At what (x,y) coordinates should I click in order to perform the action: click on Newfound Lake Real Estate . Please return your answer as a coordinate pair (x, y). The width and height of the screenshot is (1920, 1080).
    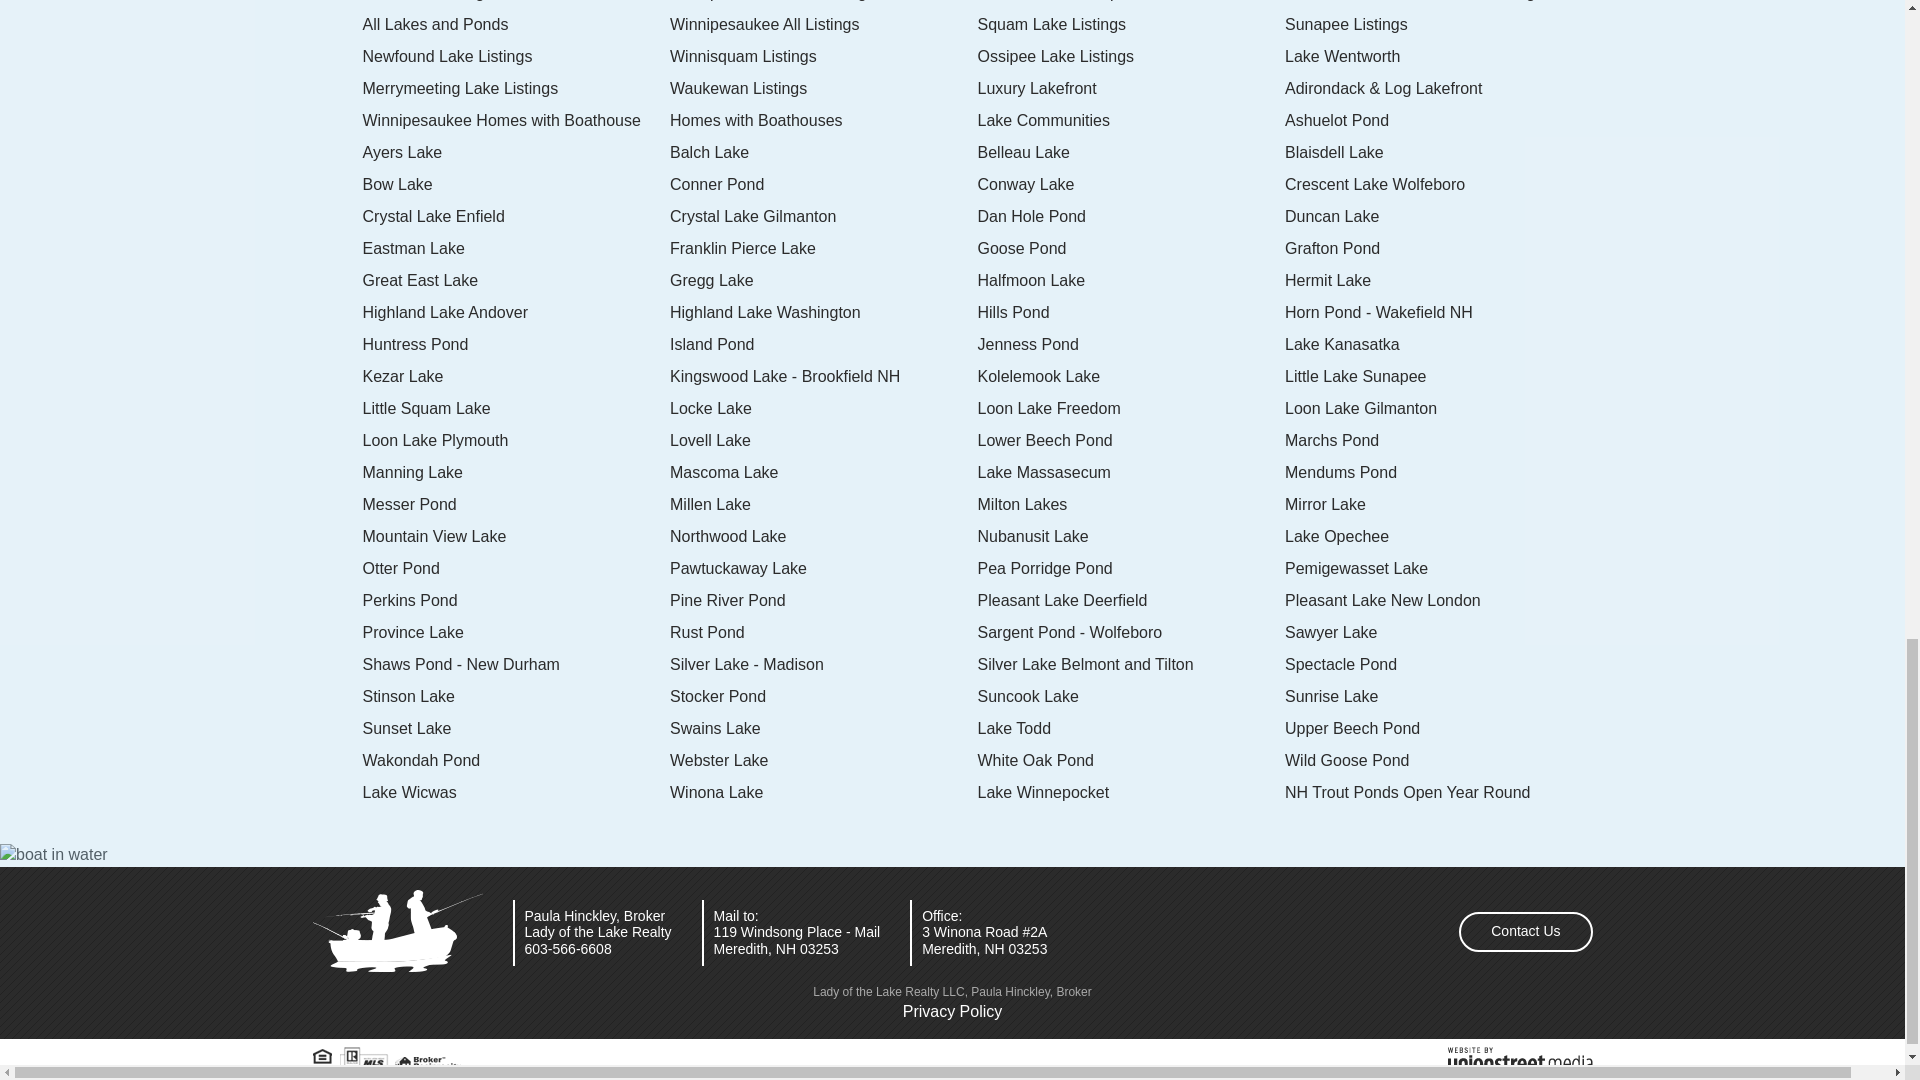
    Looking at the image, I should click on (516, 56).